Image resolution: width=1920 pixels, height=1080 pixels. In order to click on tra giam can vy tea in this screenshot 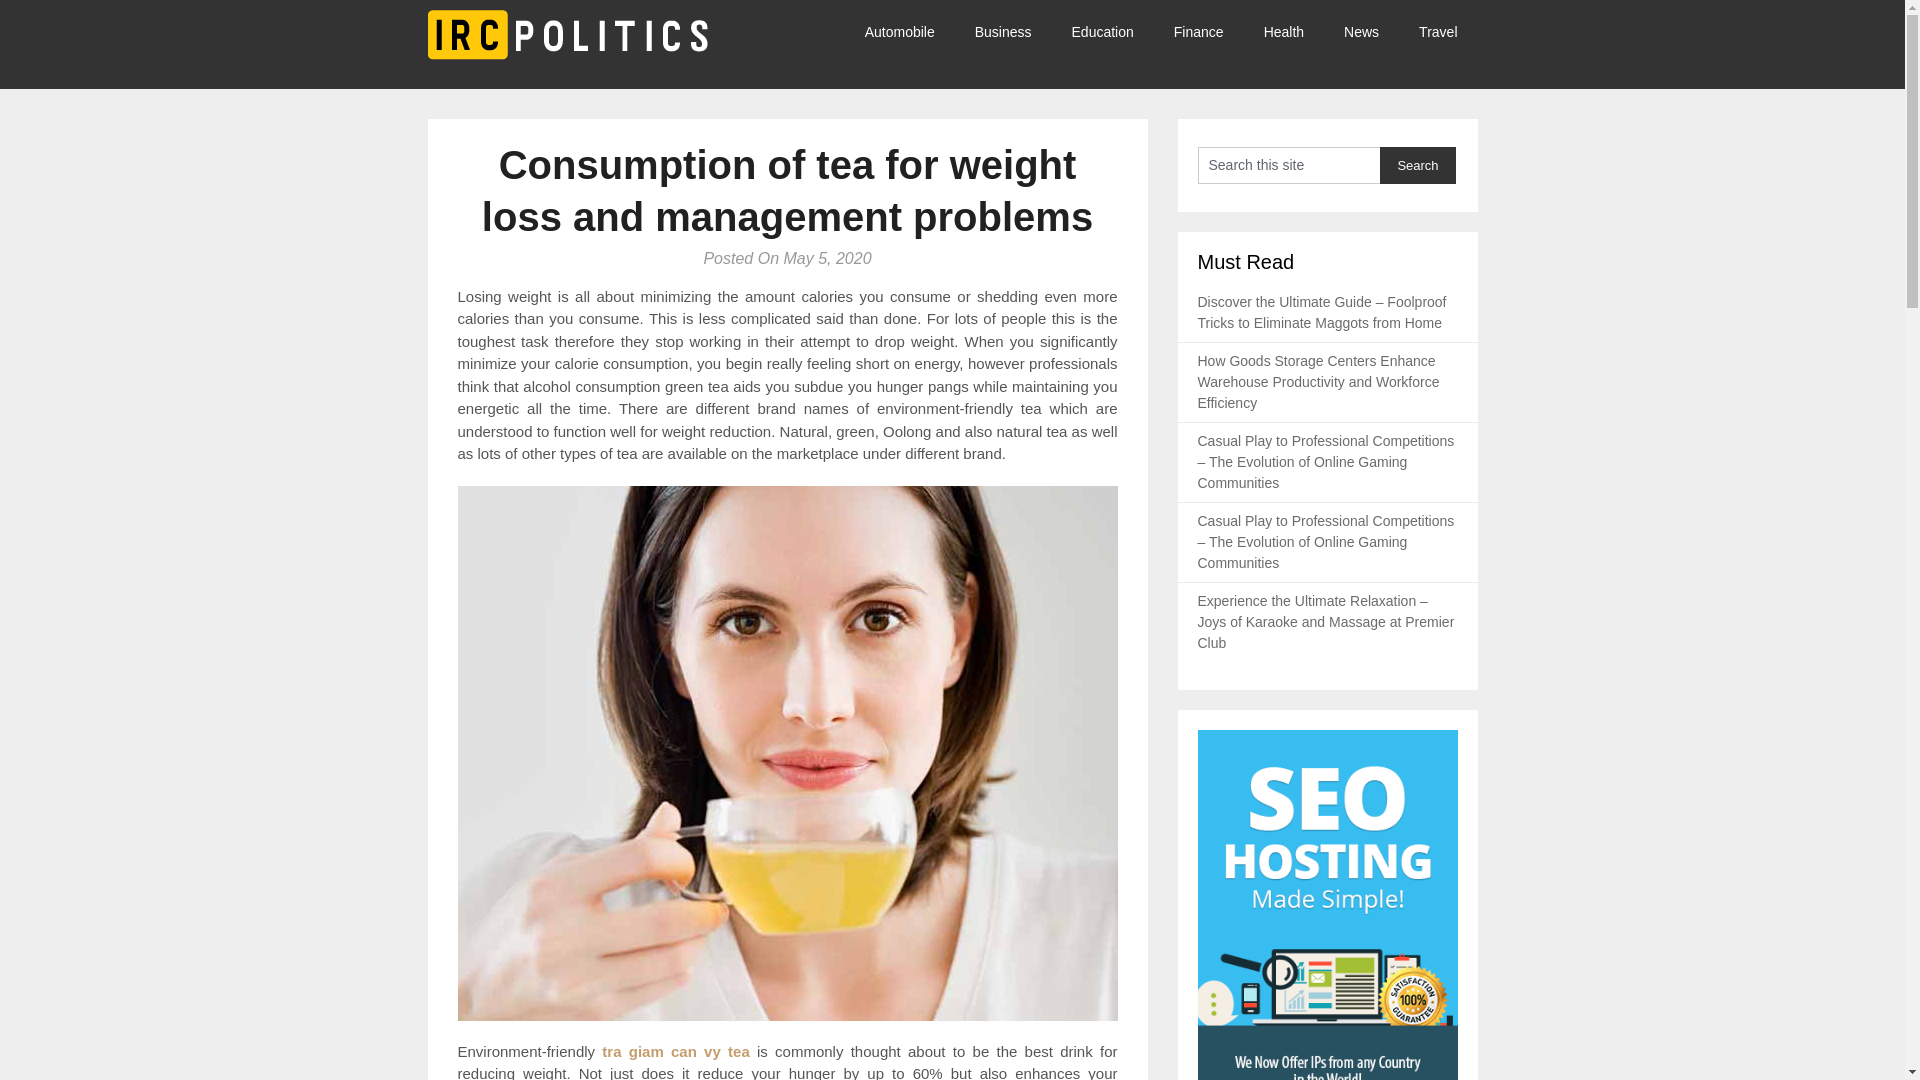, I will do `click(675, 1050)`.